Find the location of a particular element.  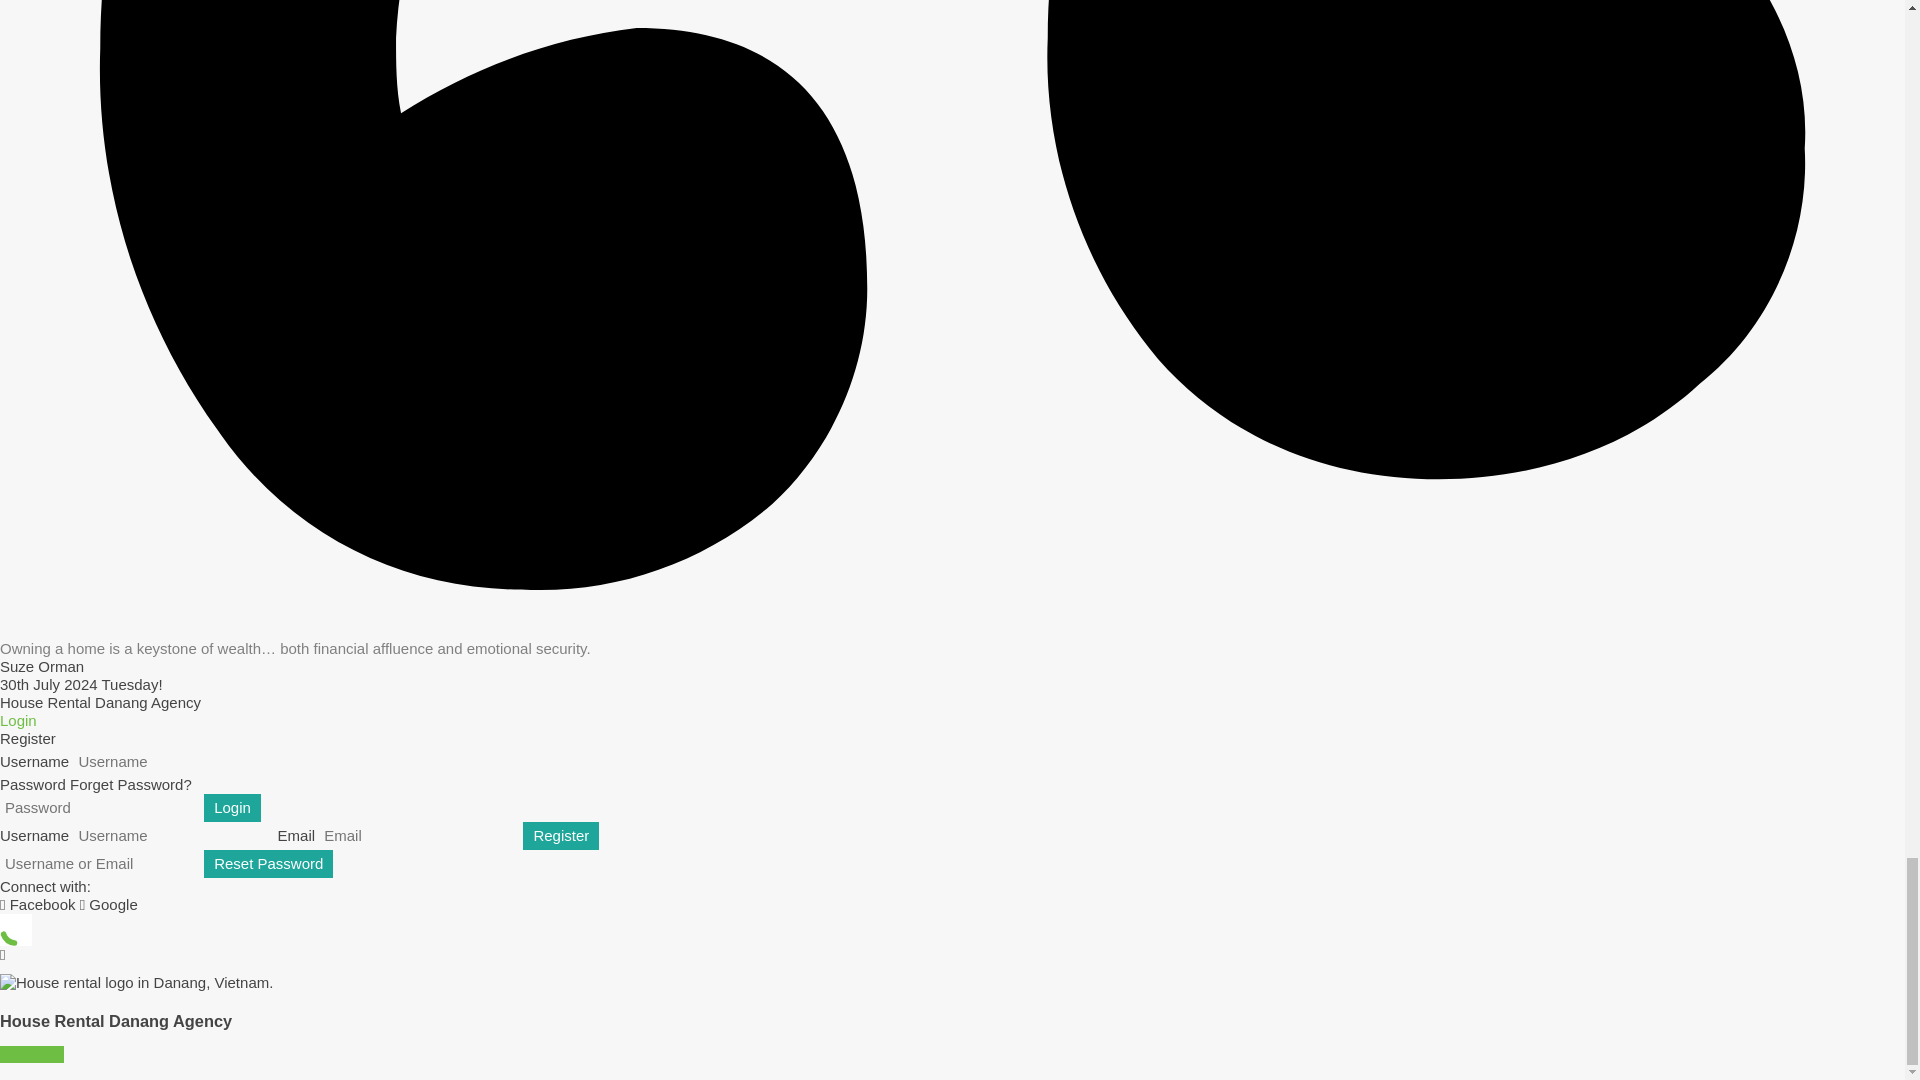

Username or Email is located at coordinates (100, 864).